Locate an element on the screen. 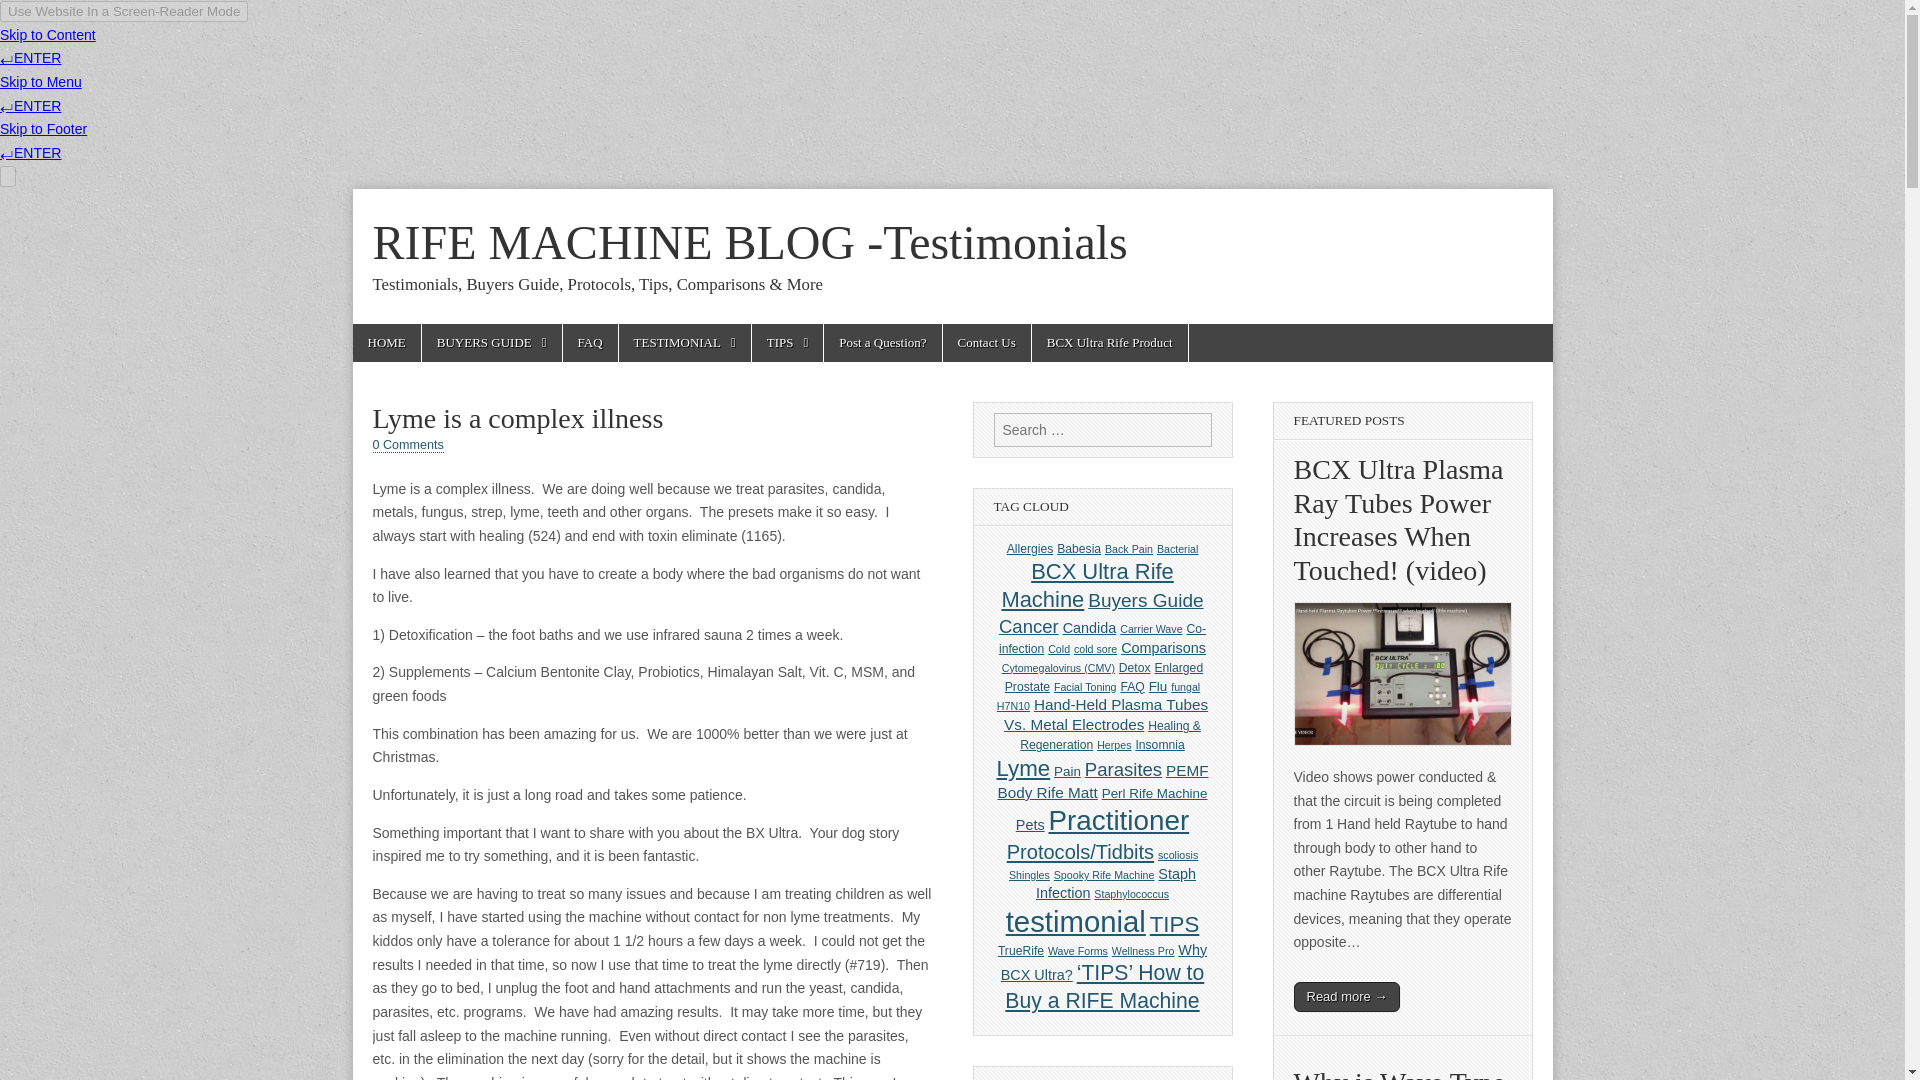 This screenshot has width=1920, height=1080. FAQ is located at coordinates (590, 342).